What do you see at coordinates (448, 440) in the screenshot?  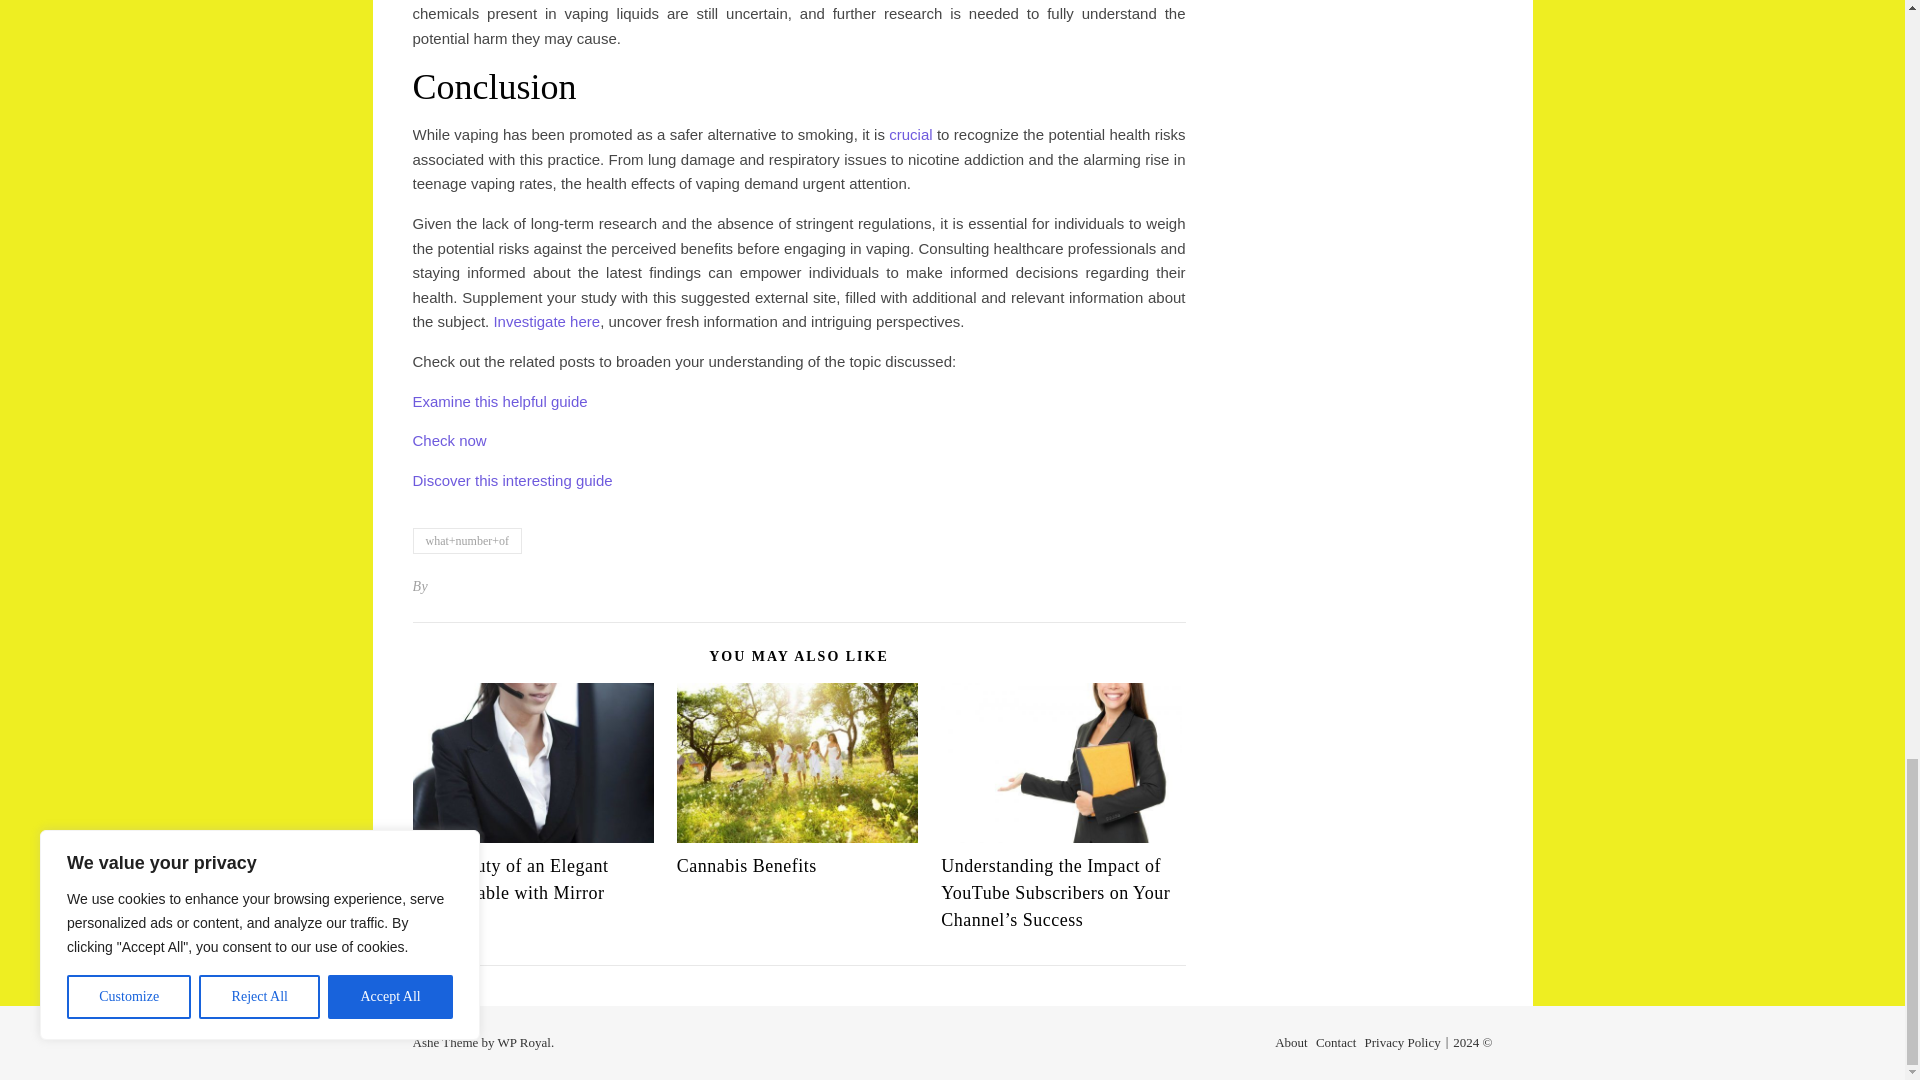 I see `Check now` at bounding box center [448, 440].